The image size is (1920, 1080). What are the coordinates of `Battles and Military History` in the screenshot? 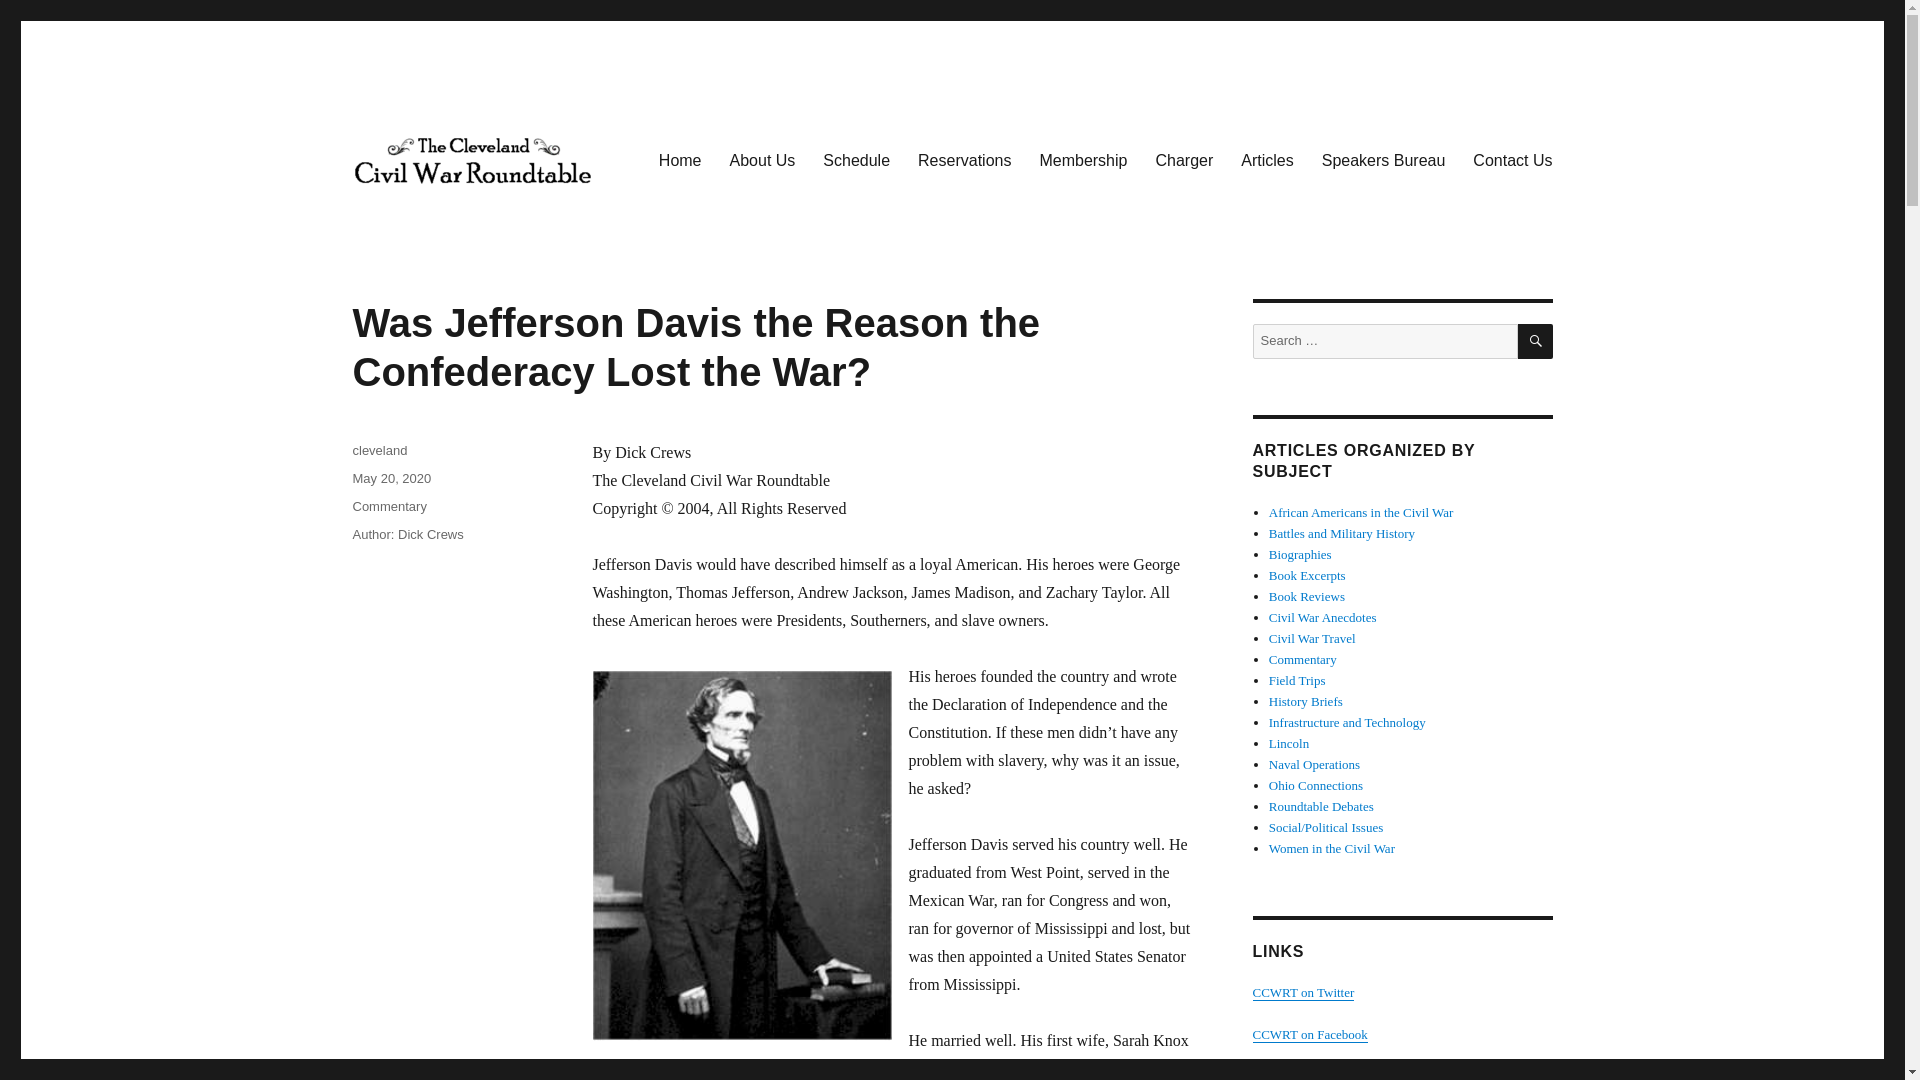 It's located at (1342, 533).